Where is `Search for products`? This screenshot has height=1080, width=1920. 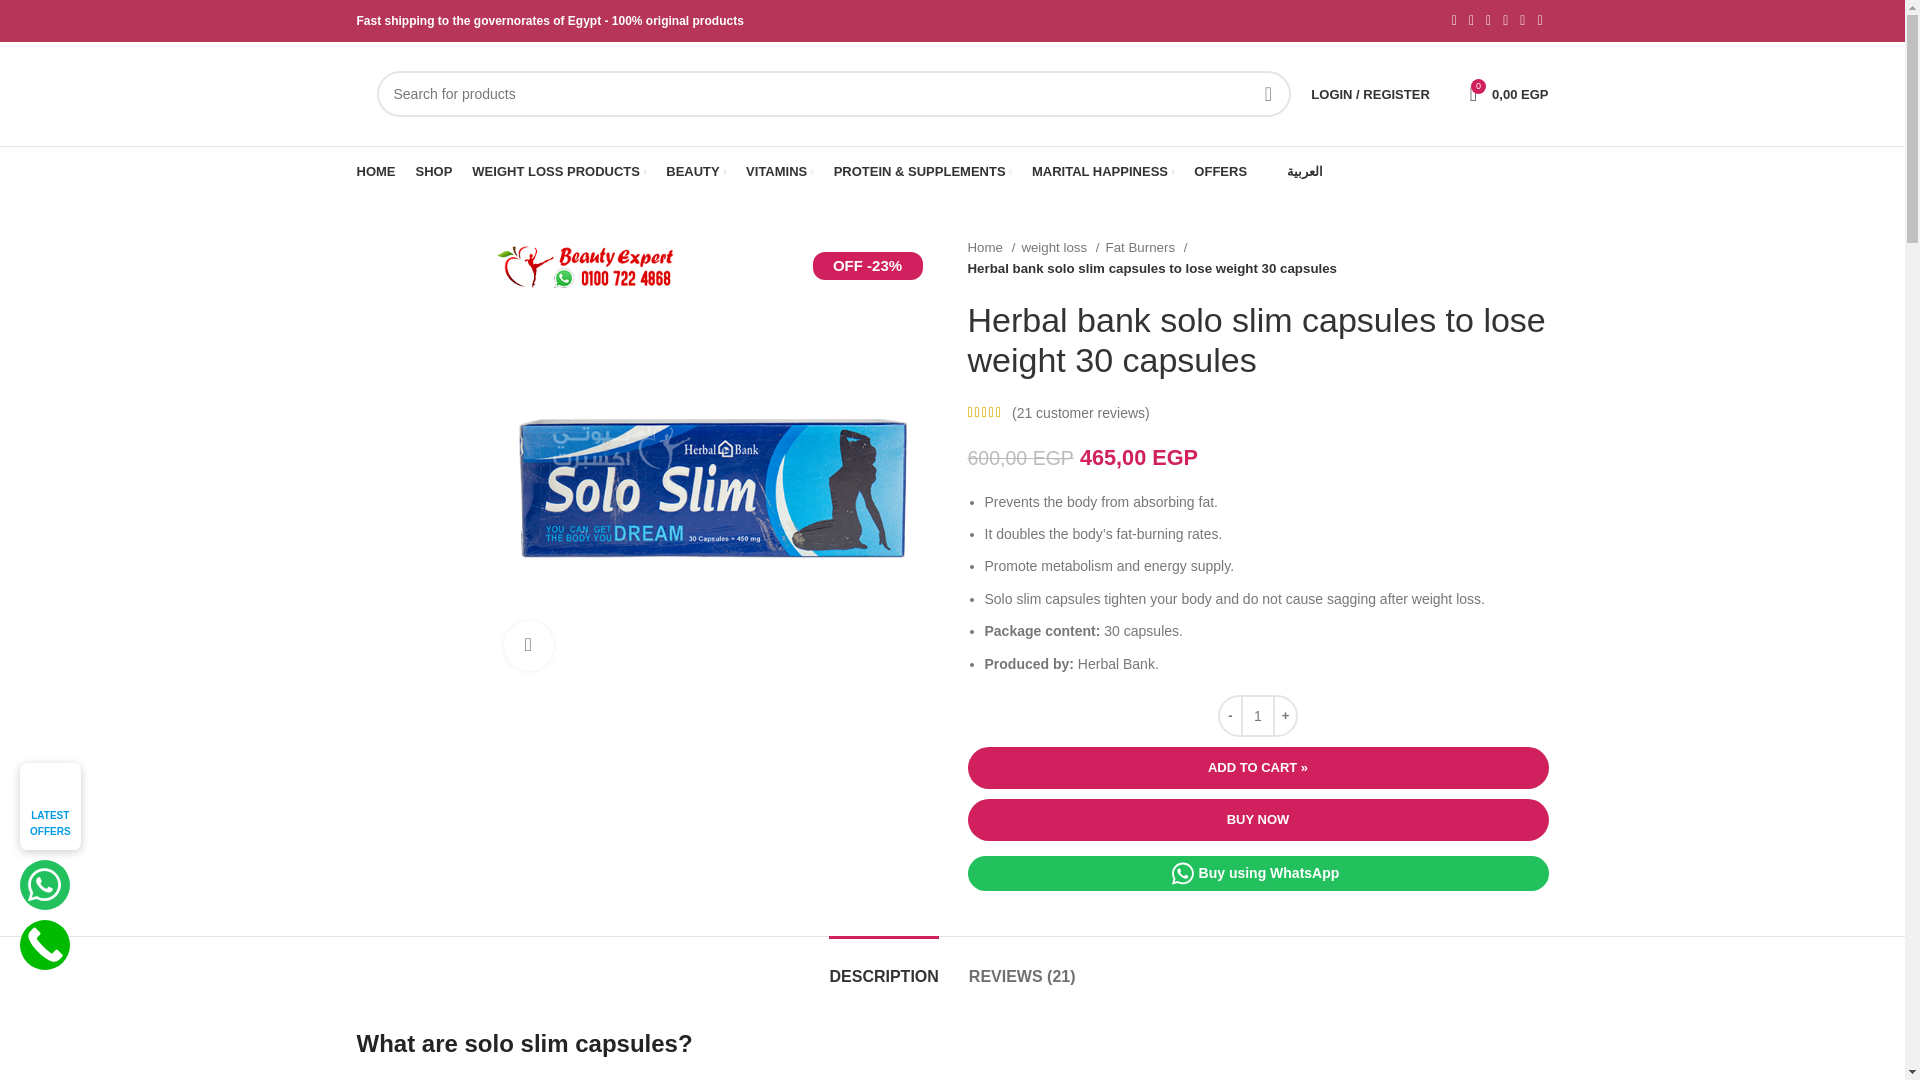 Search for products is located at coordinates (833, 94).